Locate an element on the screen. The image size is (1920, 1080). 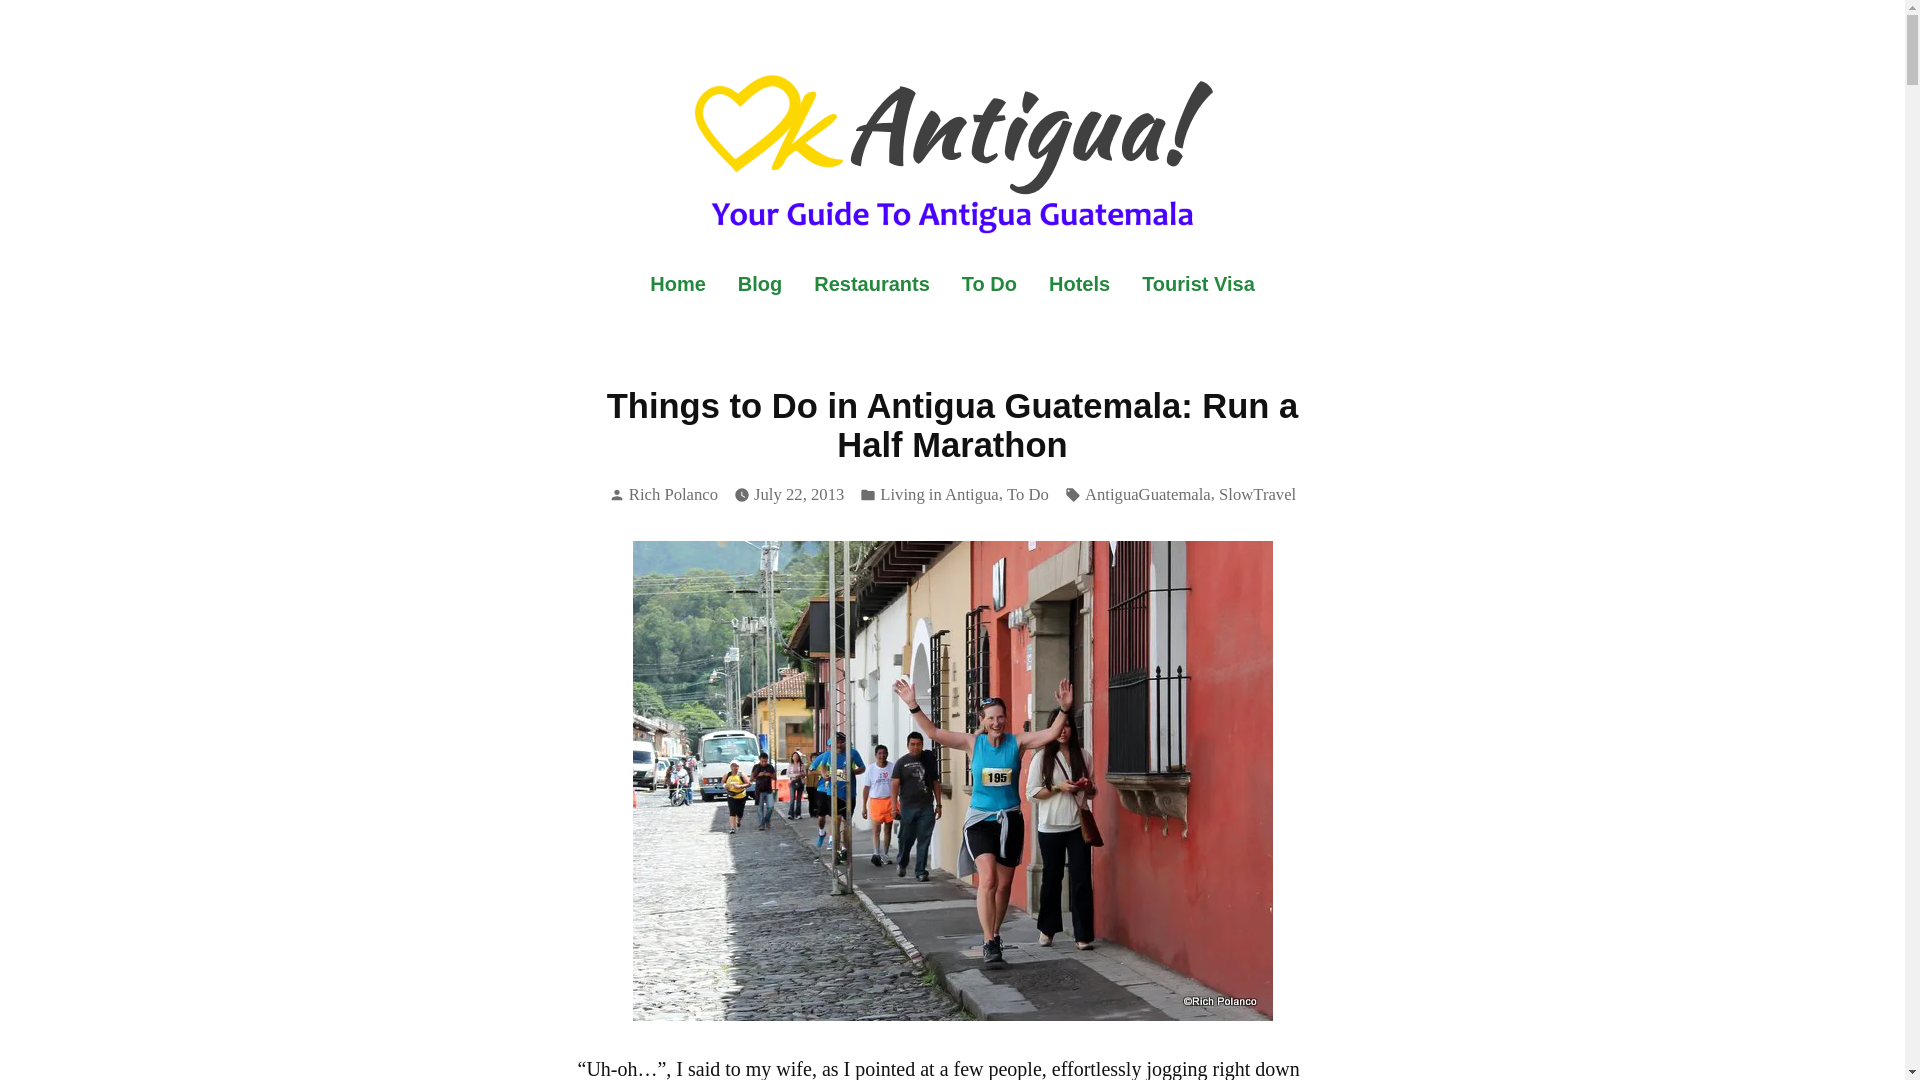
Hotels is located at coordinates (1078, 283).